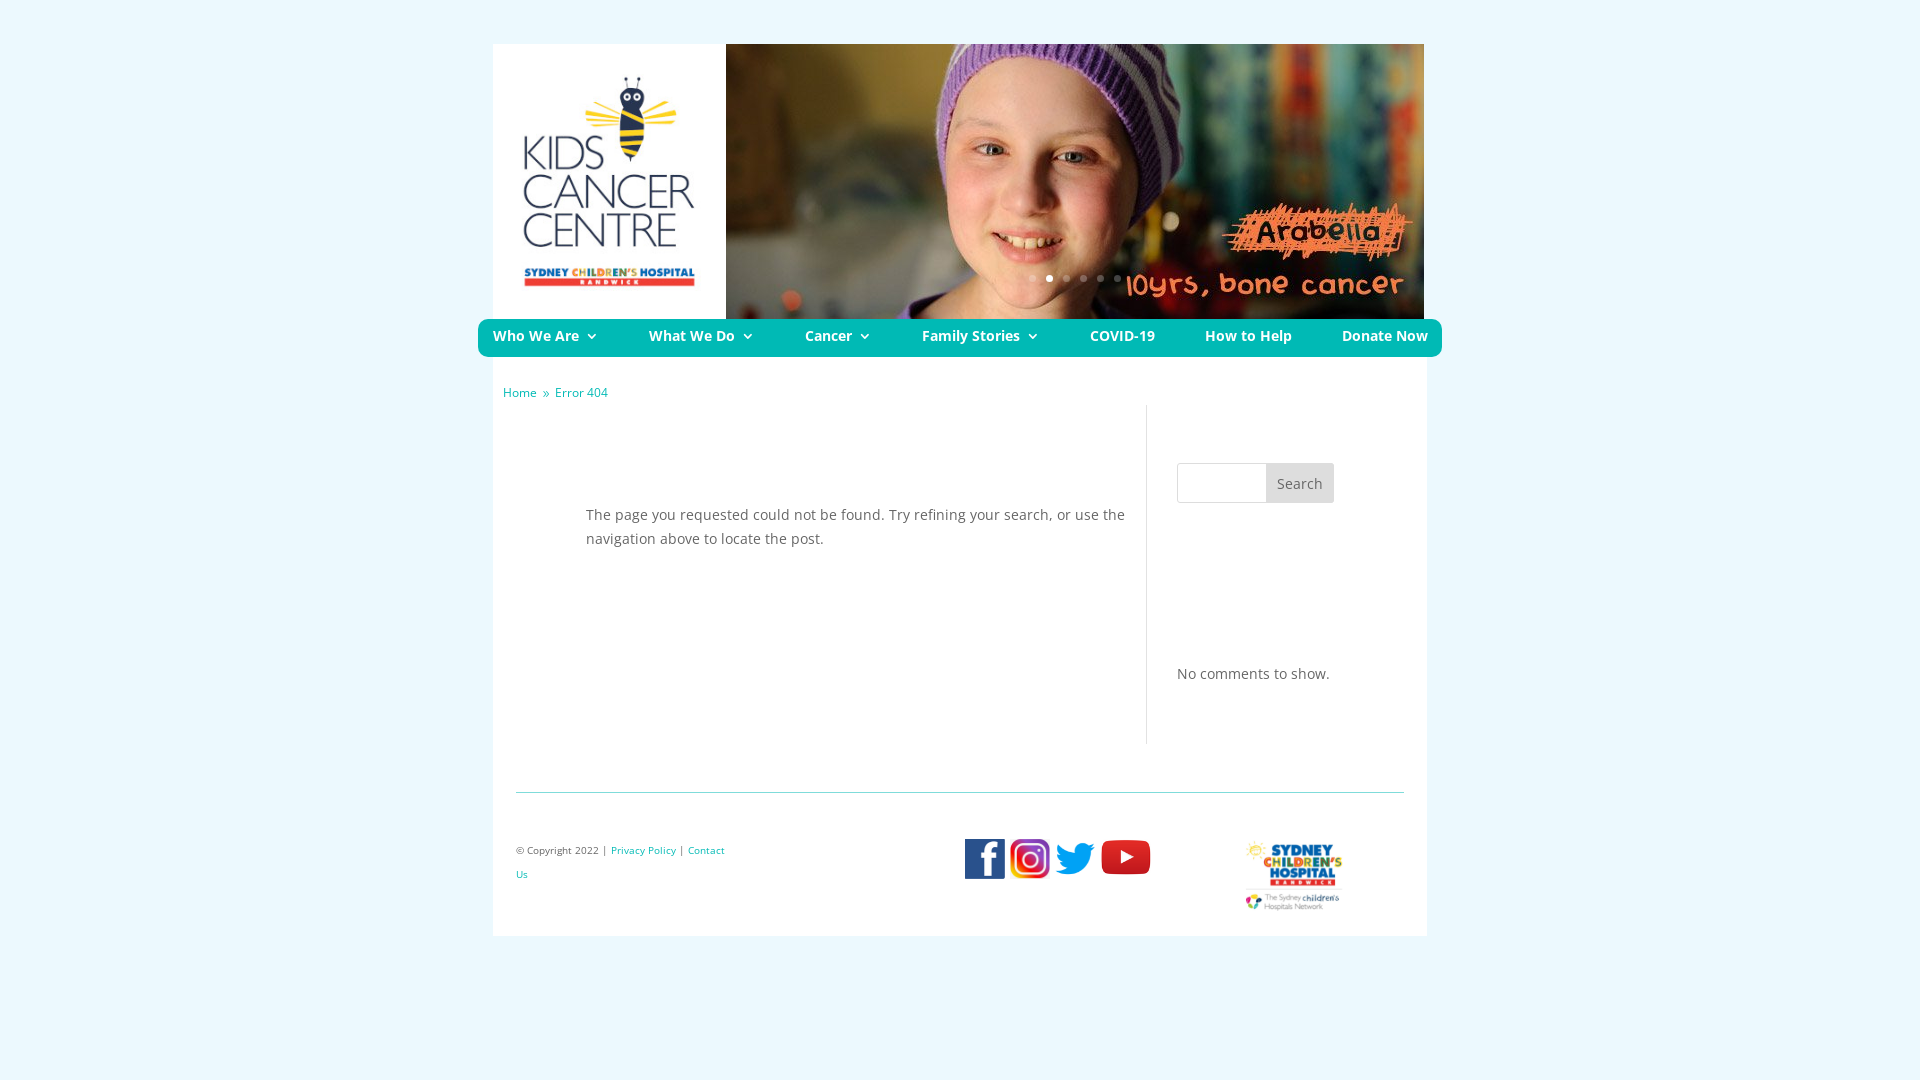 The image size is (1920, 1080). Describe the element at coordinates (544, 342) in the screenshot. I see `Who We Are` at that location.